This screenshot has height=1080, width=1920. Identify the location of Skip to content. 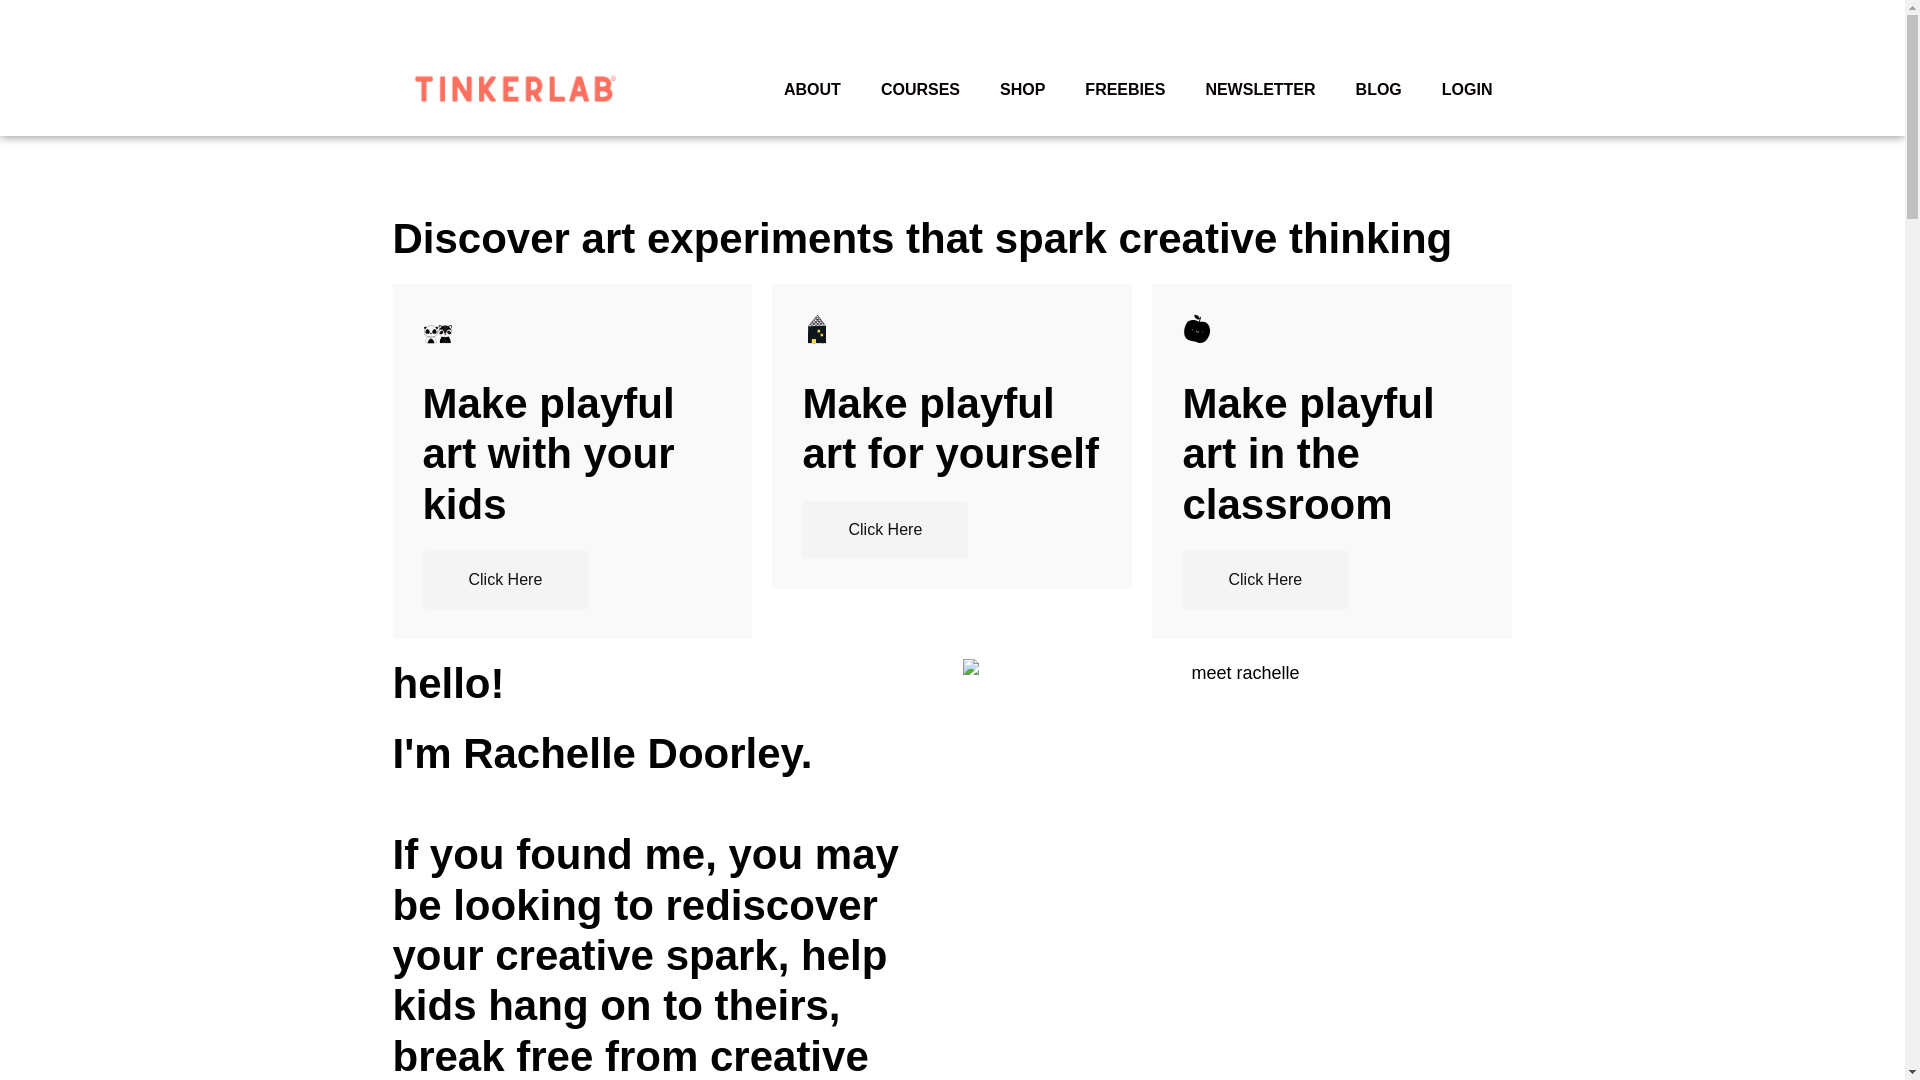
(20, 10).